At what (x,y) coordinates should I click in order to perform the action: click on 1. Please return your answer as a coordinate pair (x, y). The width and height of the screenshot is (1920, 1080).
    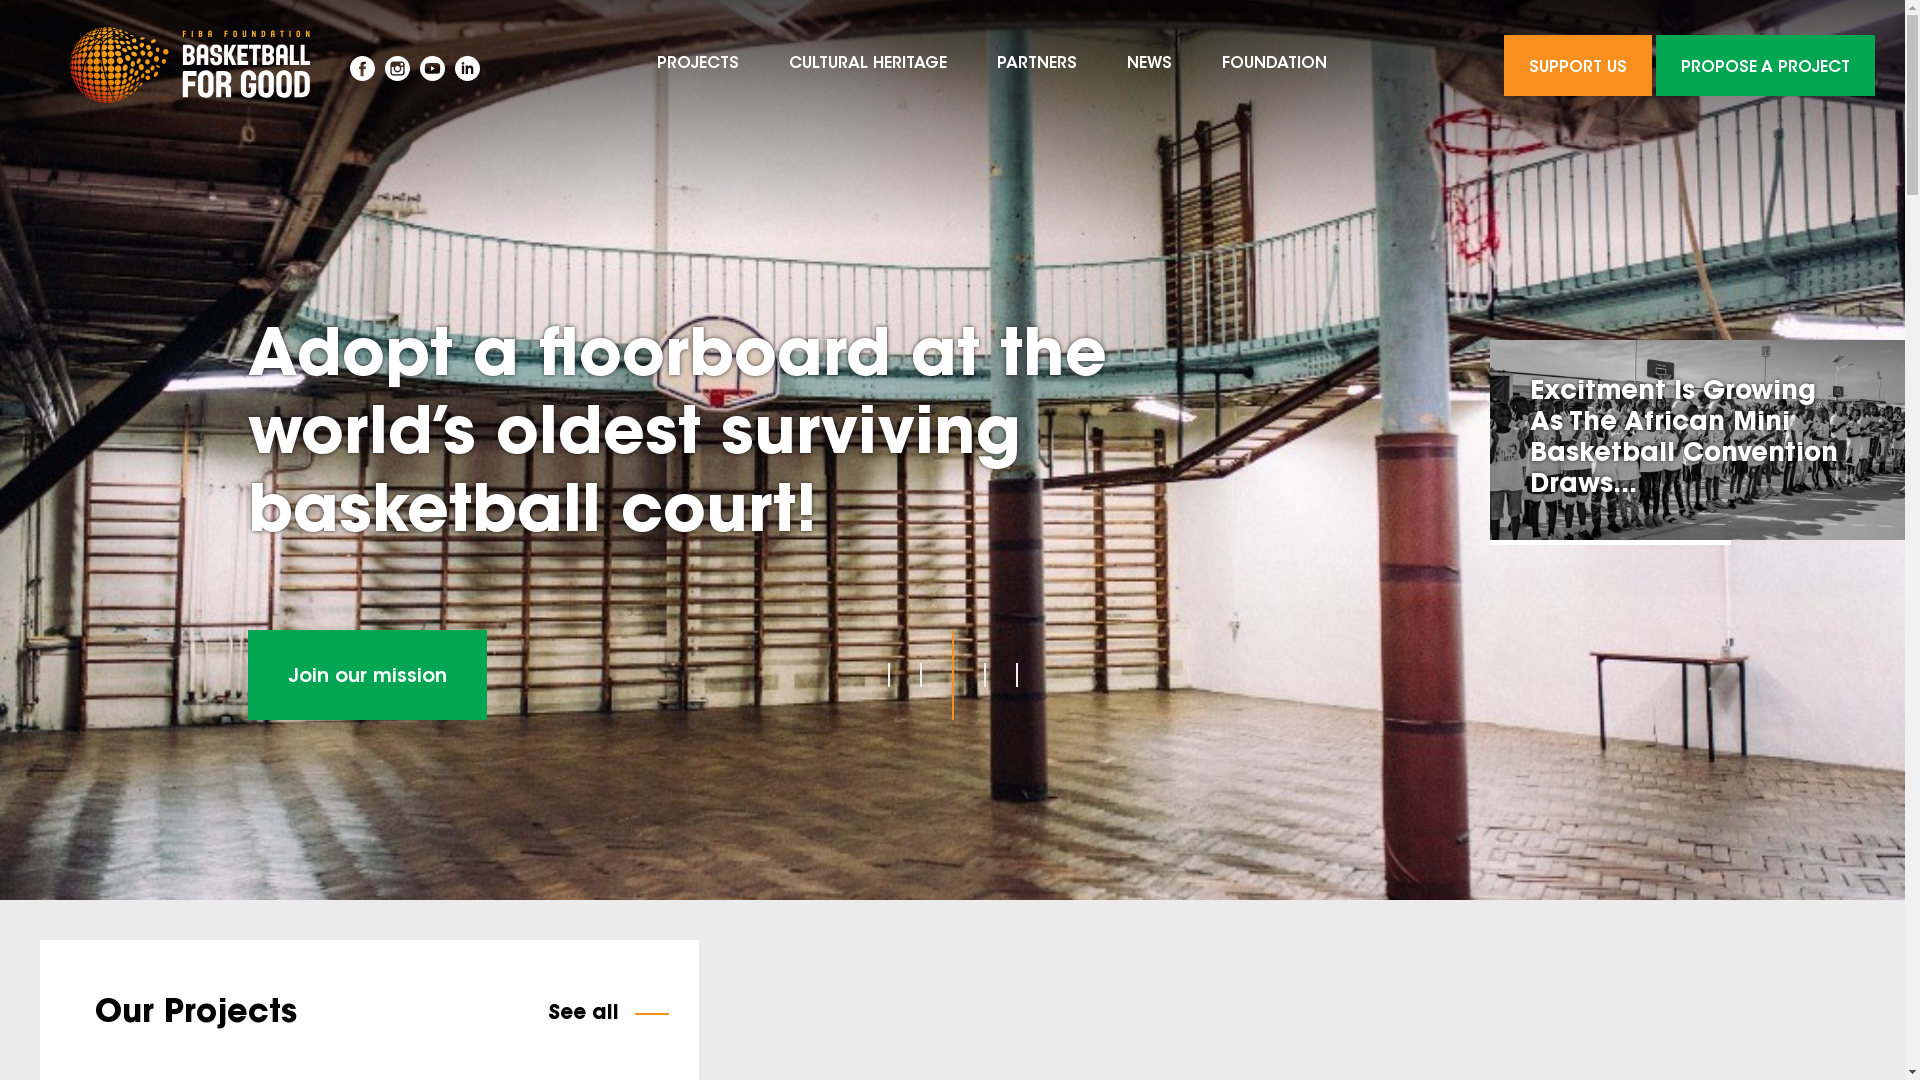
    Looking at the image, I should click on (889, 675).